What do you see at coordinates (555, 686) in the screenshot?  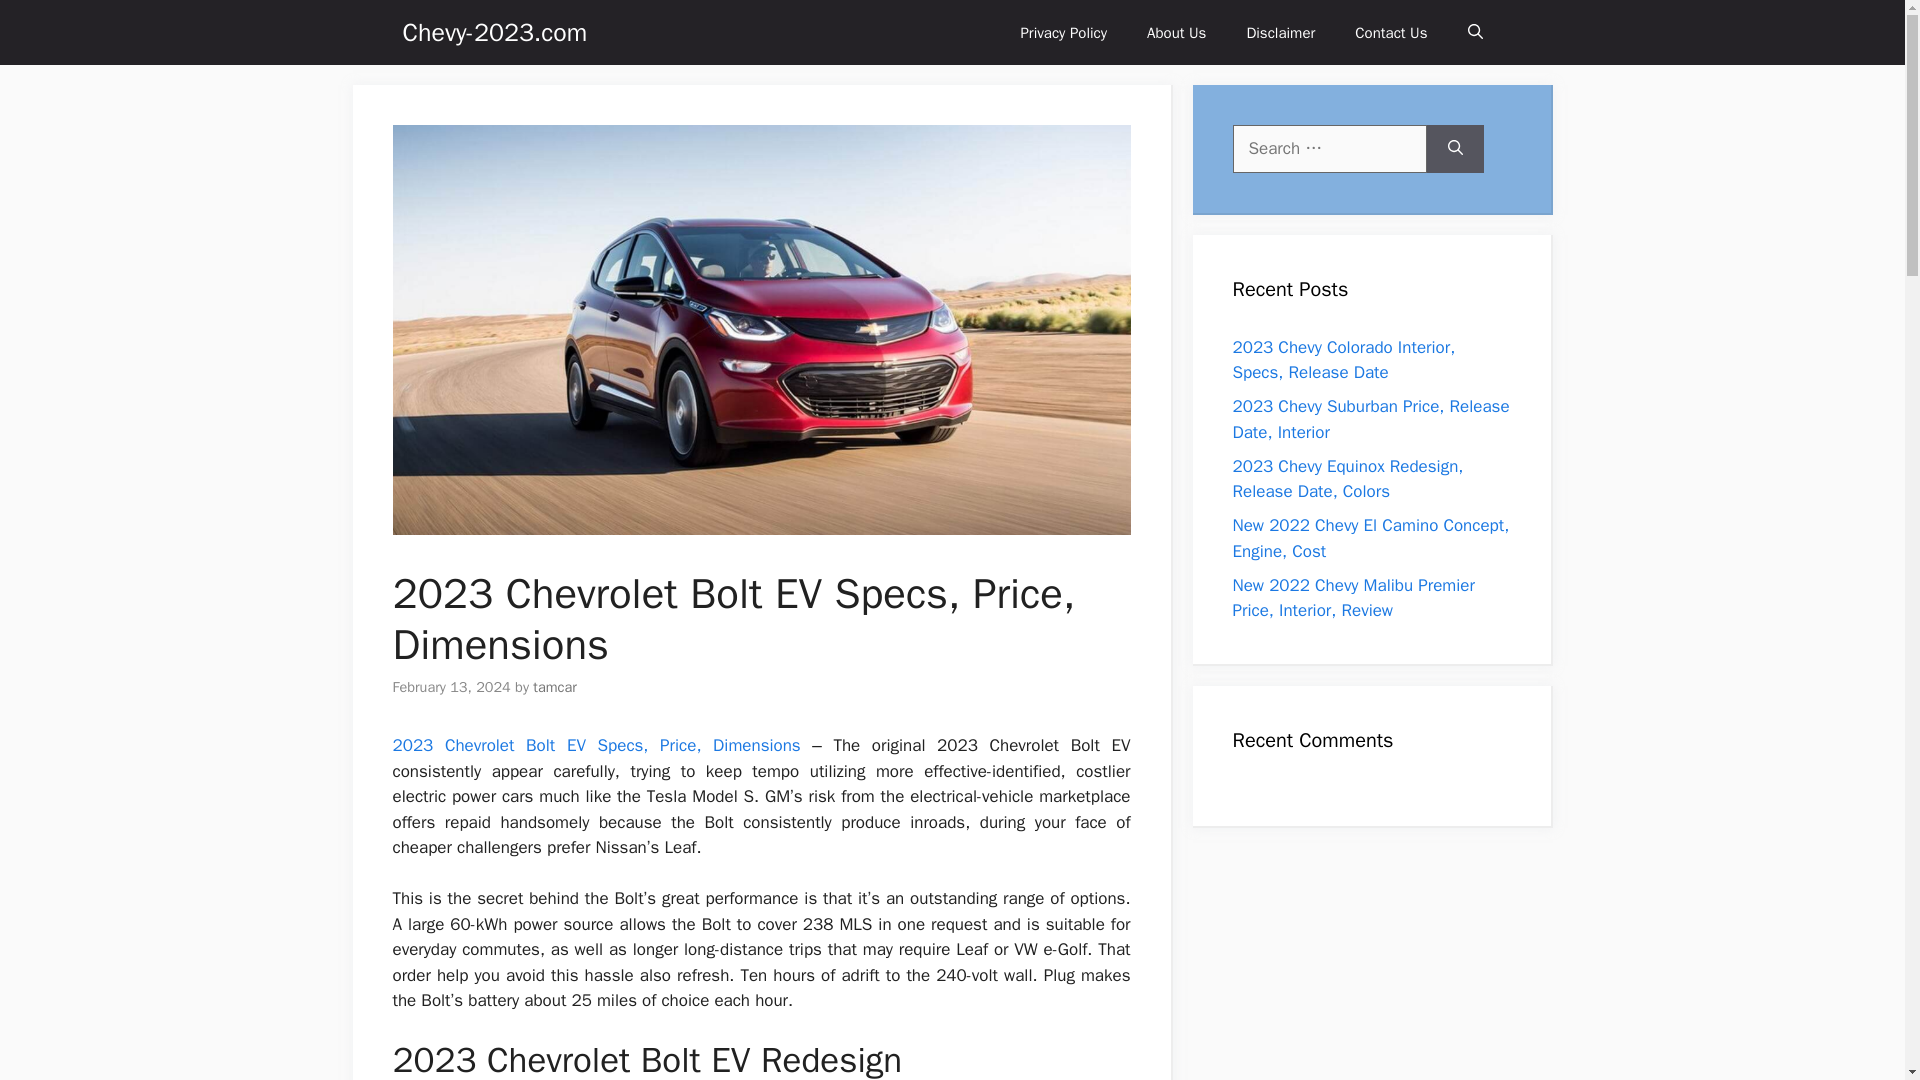 I see `View all posts by tamcar` at bounding box center [555, 686].